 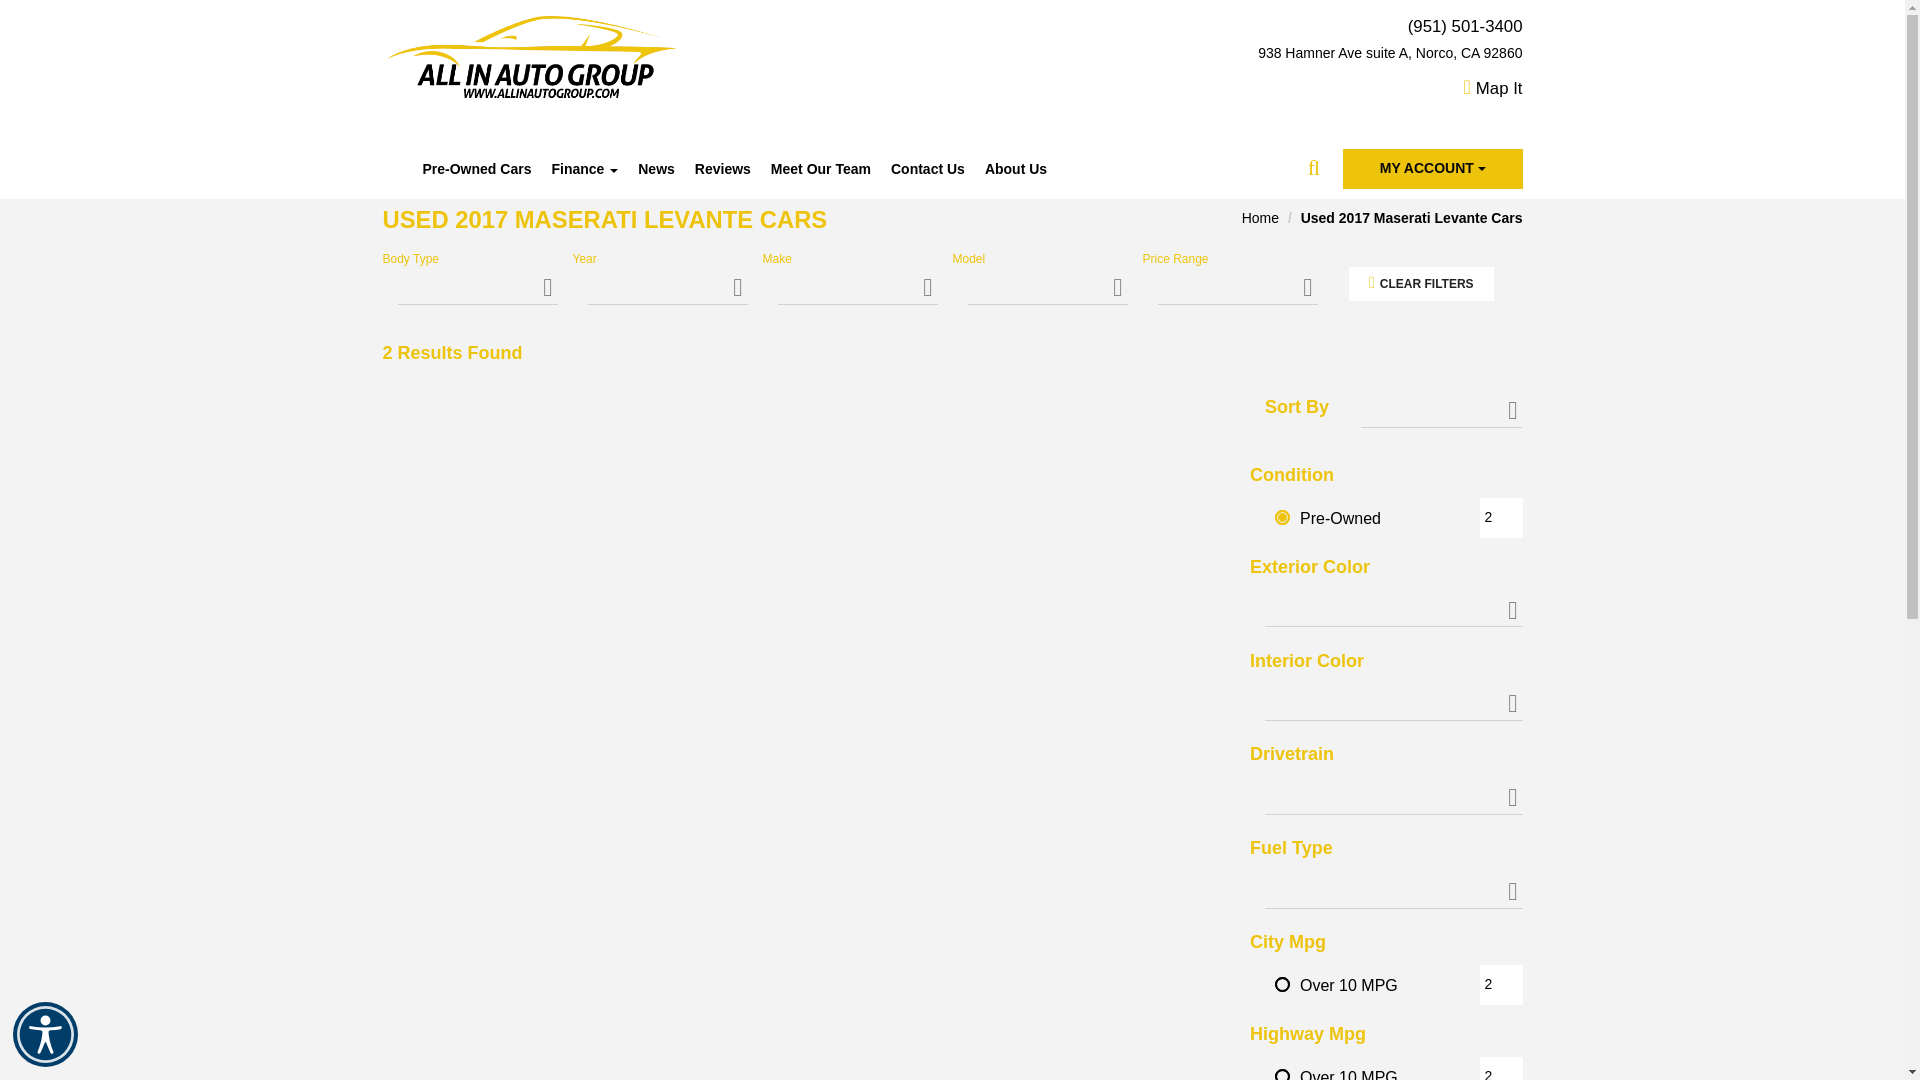 What do you see at coordinates (584, 168) in the screenshot?
I see `Click here to Finance Your Car` at bounding box center [584, 168].